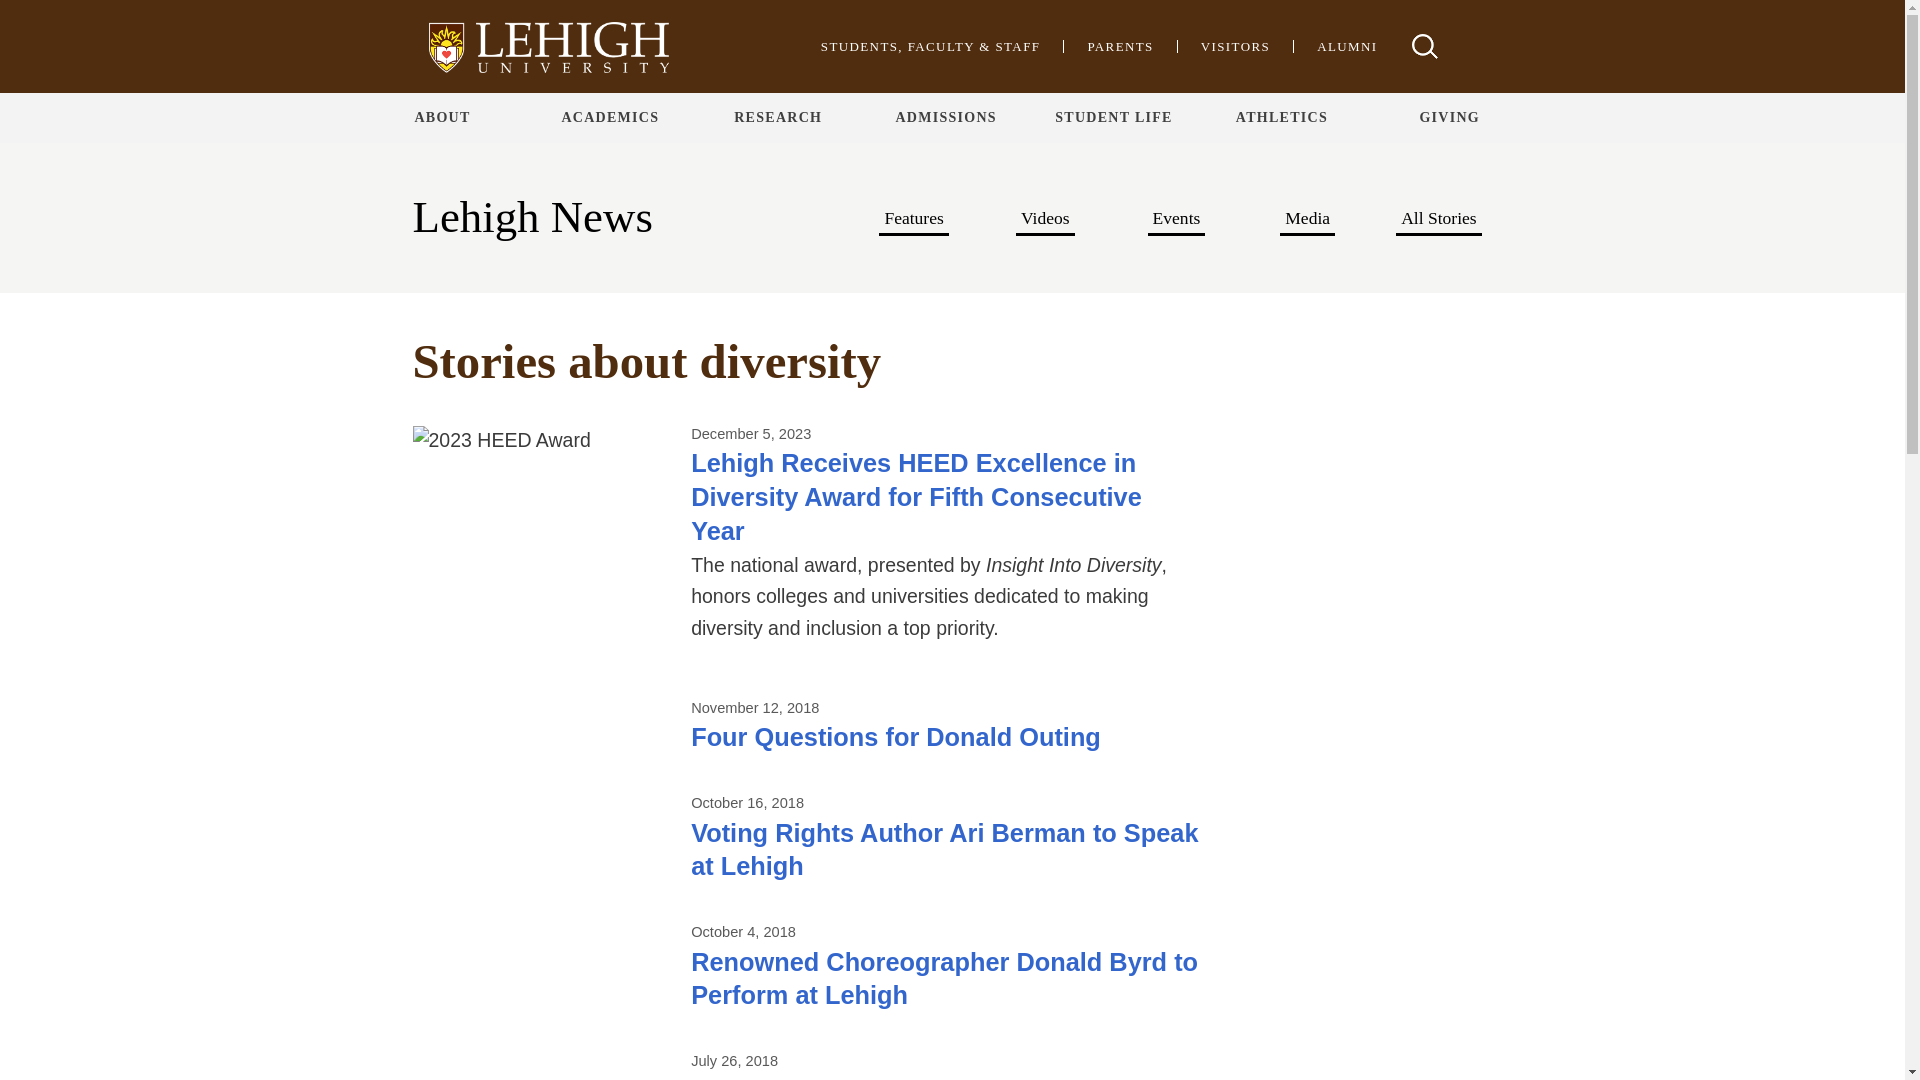  What do you see at coordinates (1346, 46) in the screenshot?
I see `ALUMNI` at bounding box center [1346, 46].